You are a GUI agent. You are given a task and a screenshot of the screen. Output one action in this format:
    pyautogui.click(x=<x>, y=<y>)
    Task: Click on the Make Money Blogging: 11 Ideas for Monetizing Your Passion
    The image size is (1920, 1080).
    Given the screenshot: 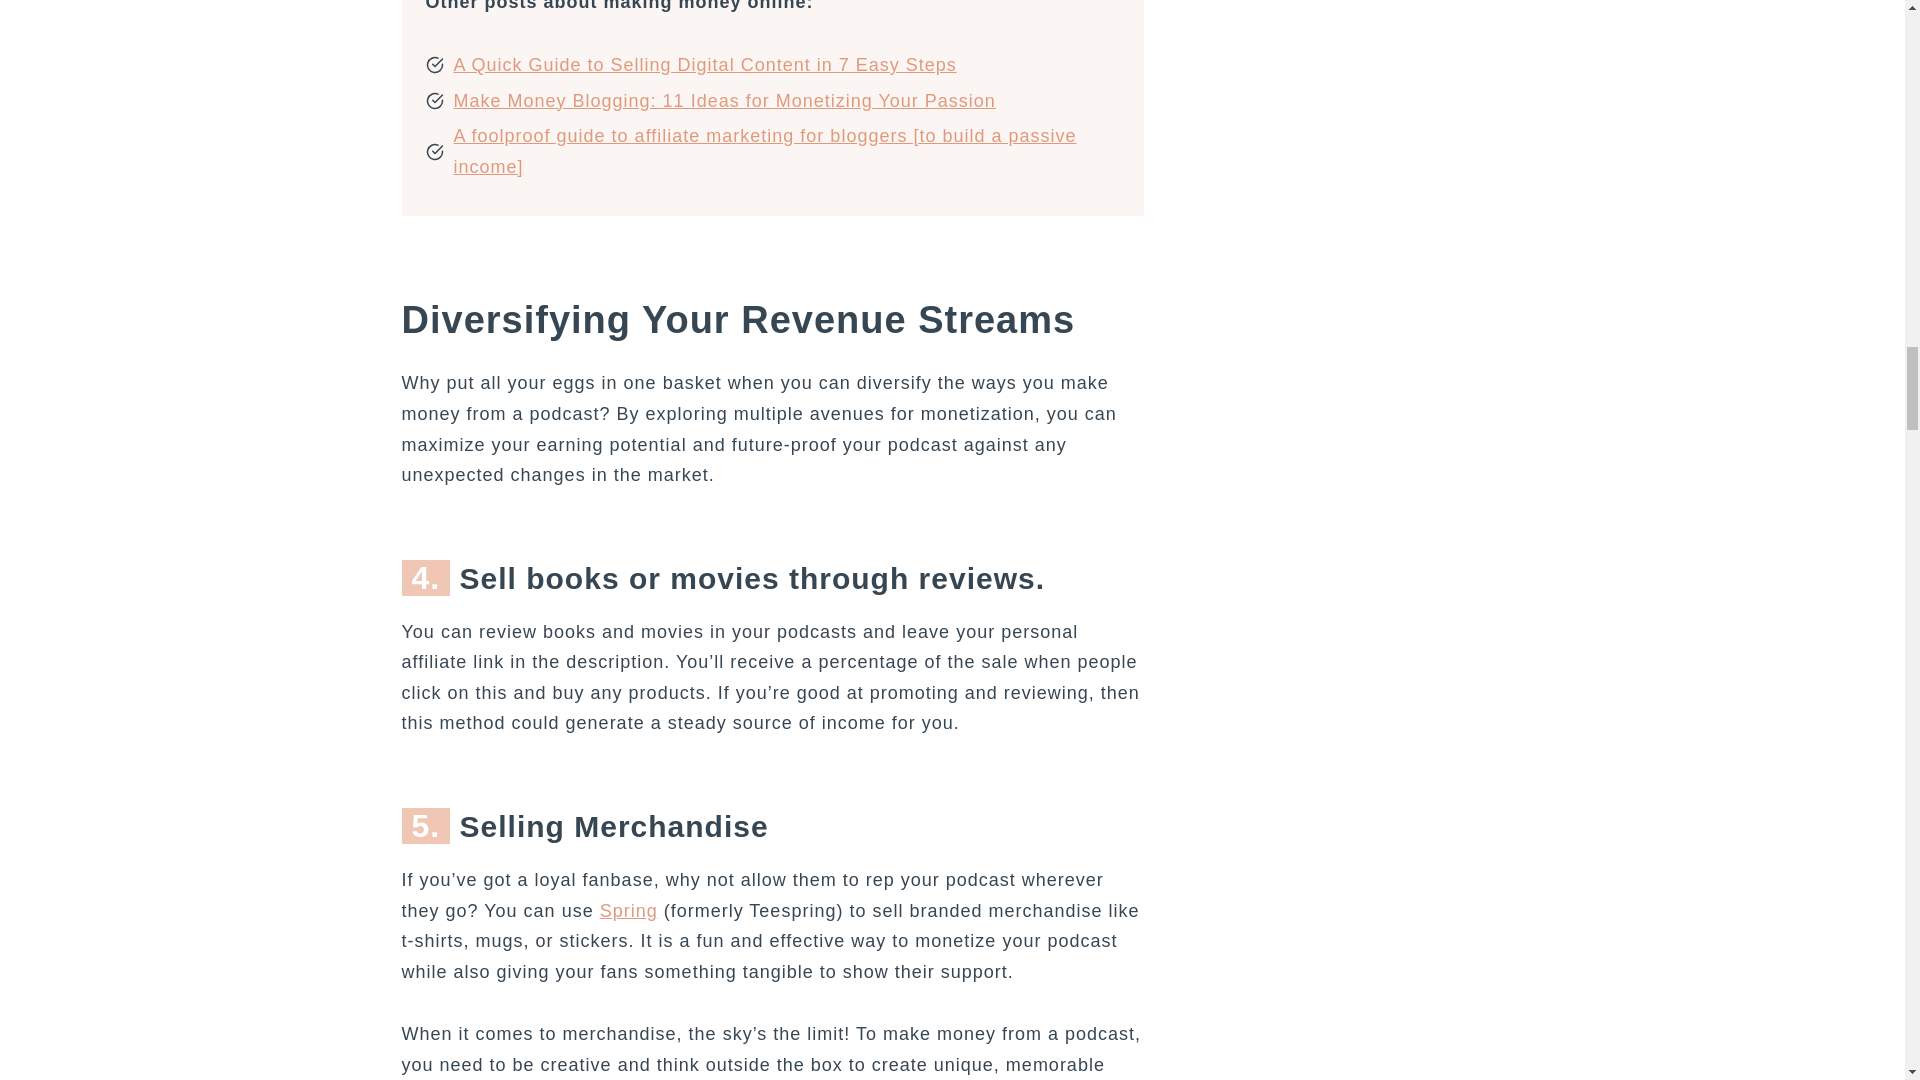 What is the action you would take?
    pyautogui.click(x=724, y=100)
    